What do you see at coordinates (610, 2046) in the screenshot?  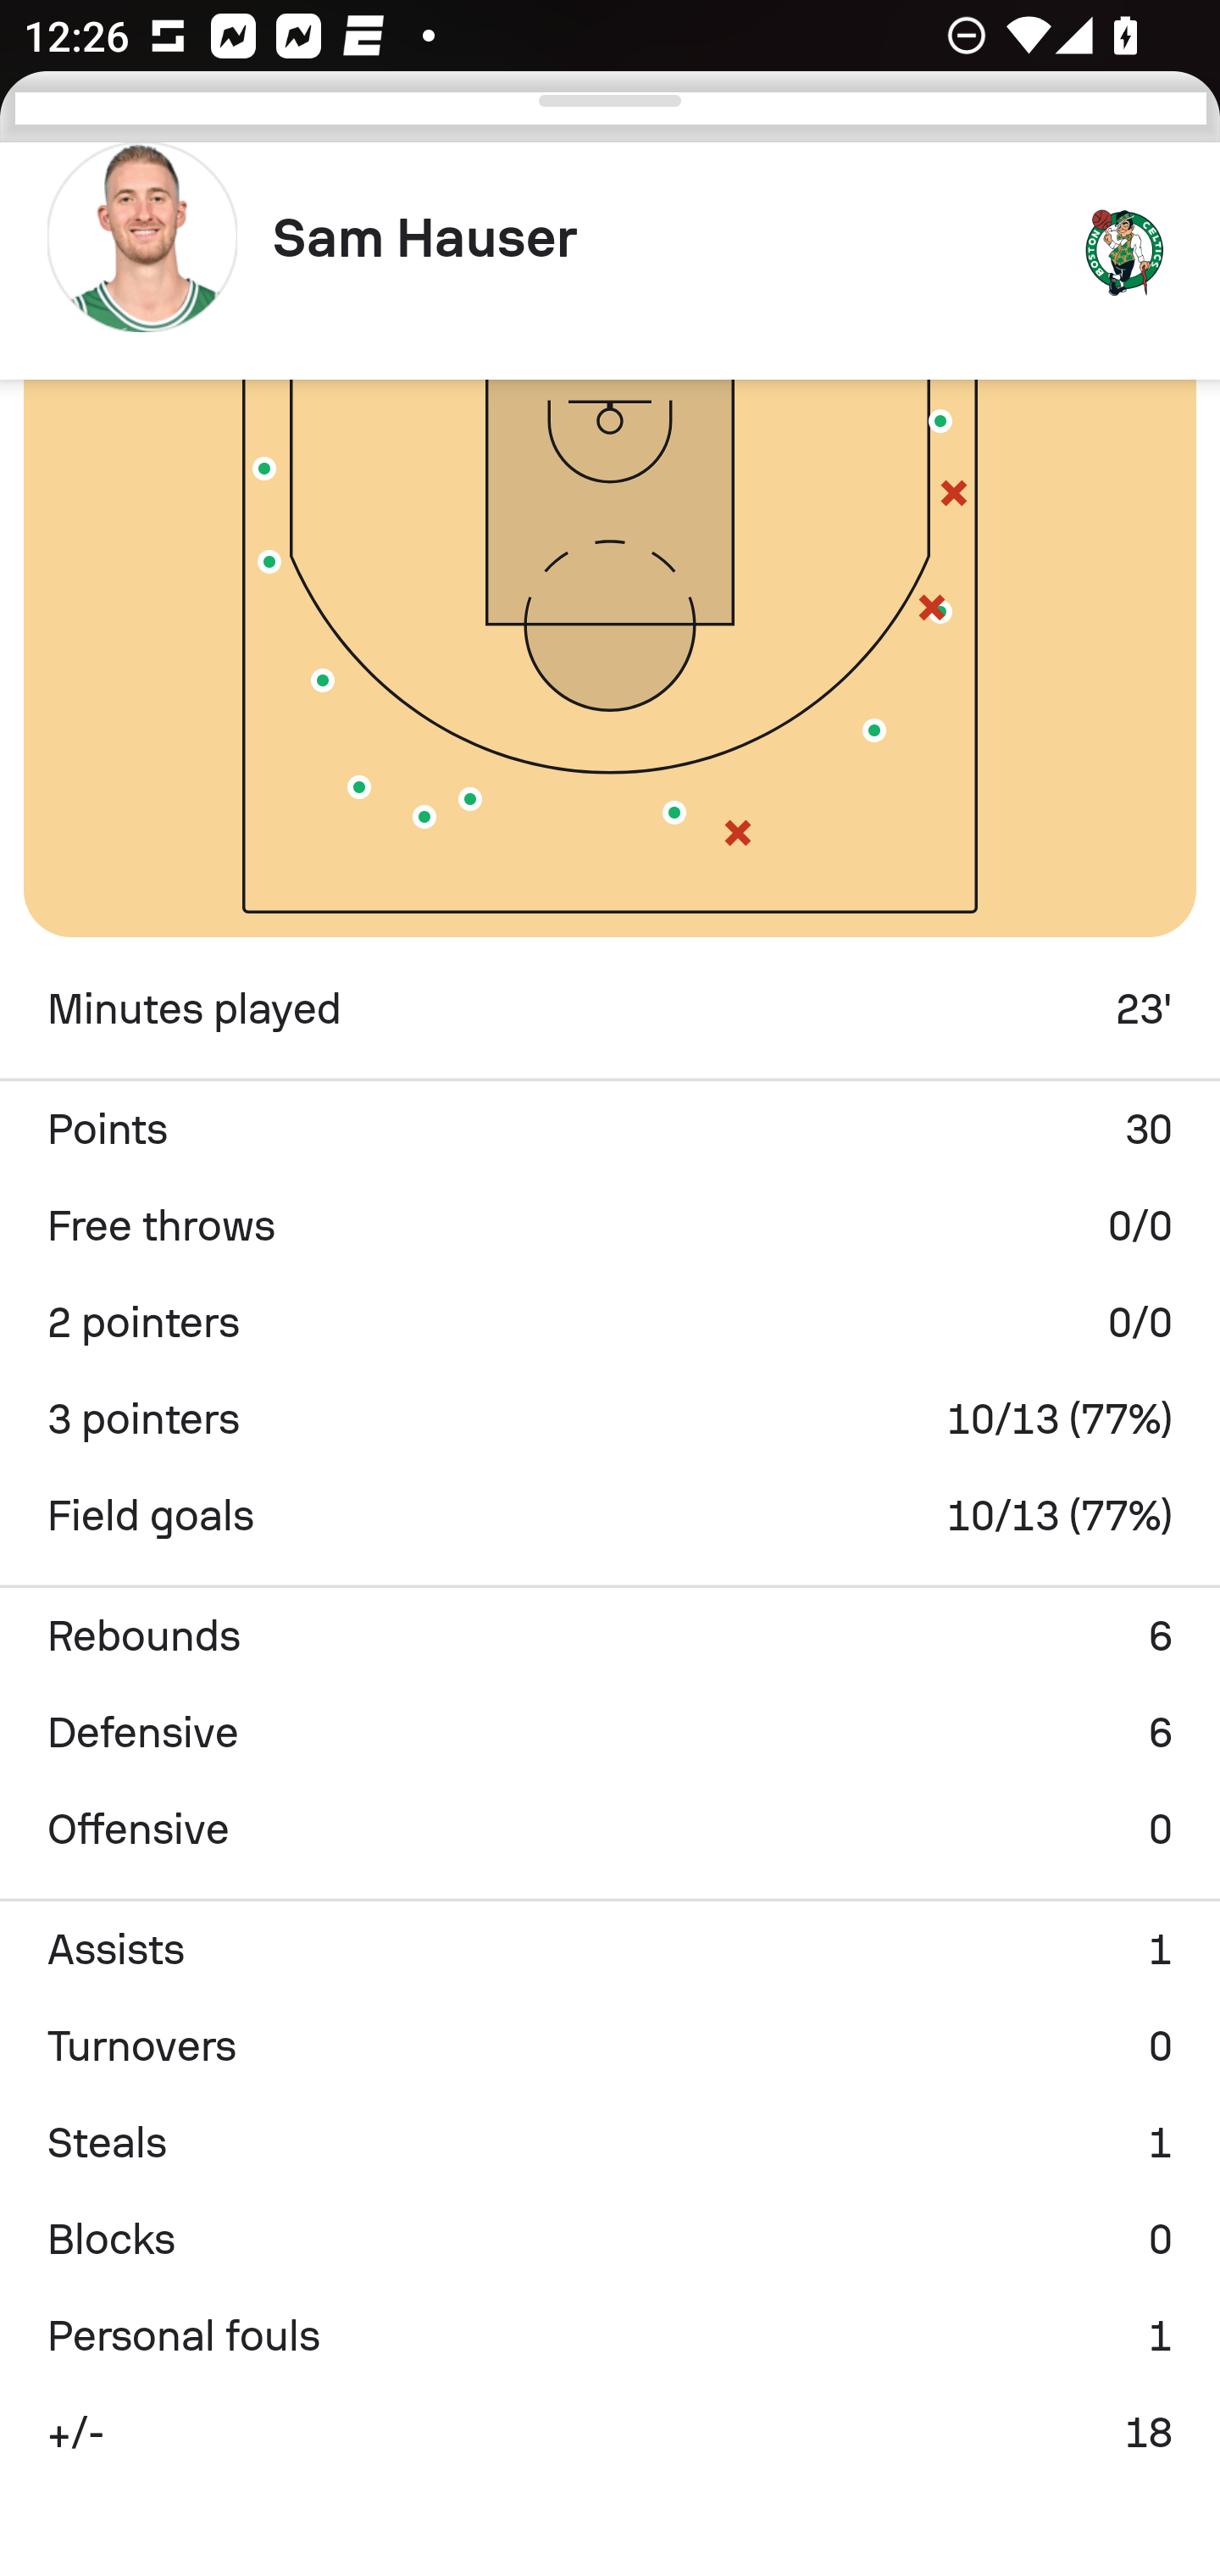 I see `Turnovers 0` at bounding box center [610, 2046].